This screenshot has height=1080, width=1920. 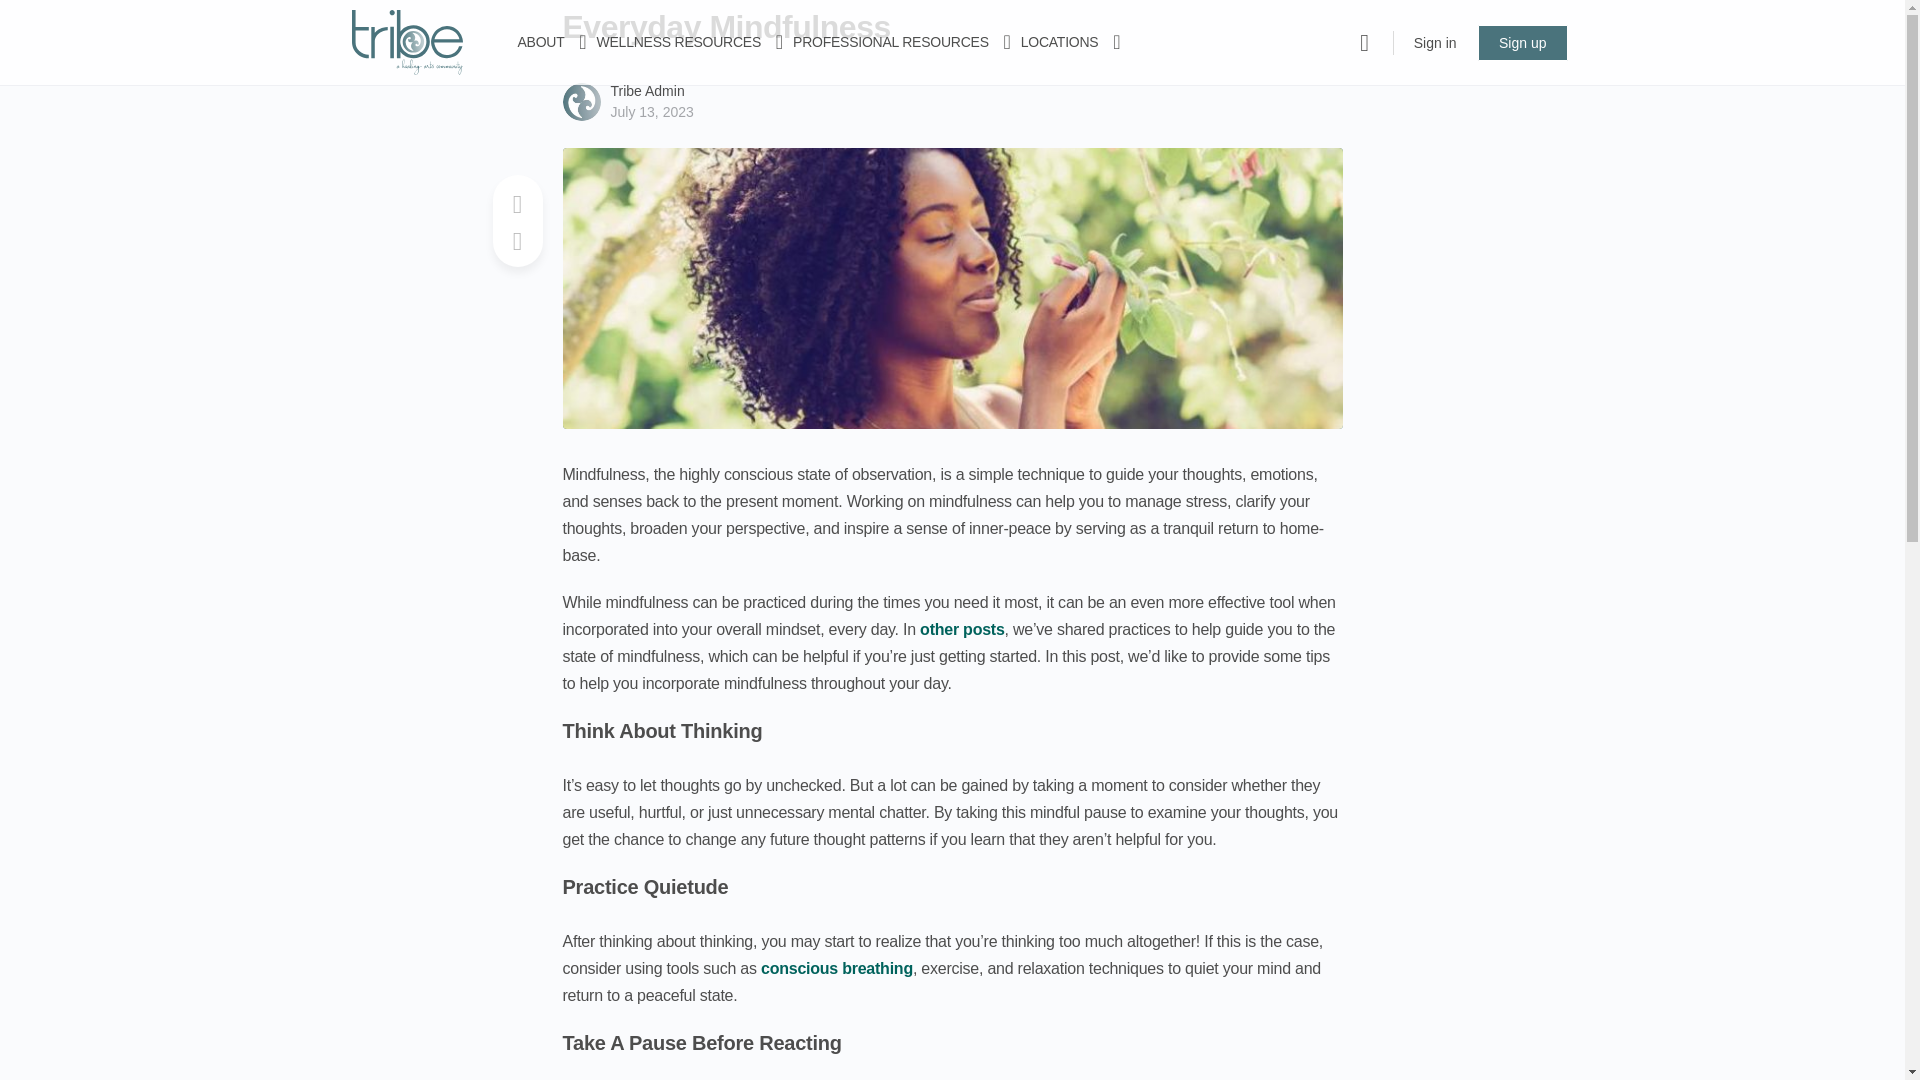 What do you see at coordinates (1060, 42) in the screenshot?
I see `LOCATIONS` at bounding box center [1060, 42].